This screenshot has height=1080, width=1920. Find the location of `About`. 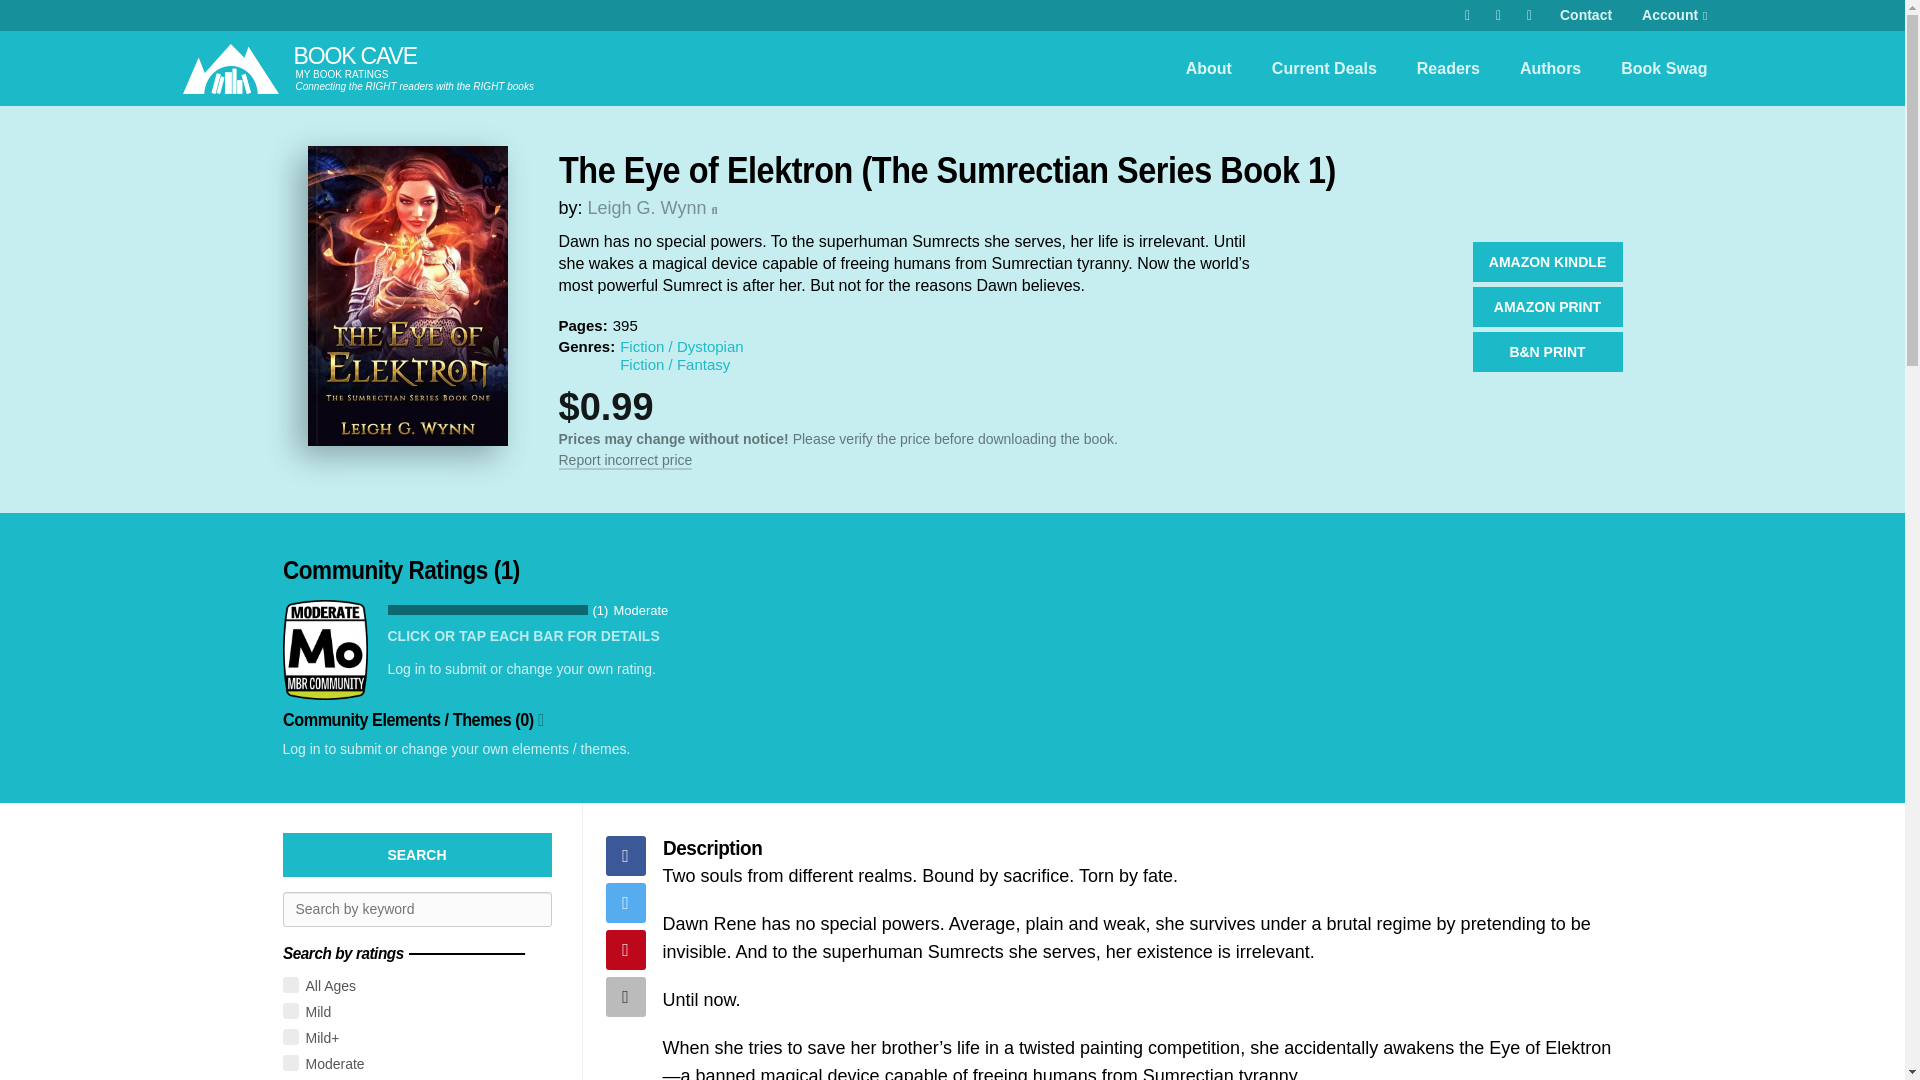

About is located at coordinates (1208, 68).